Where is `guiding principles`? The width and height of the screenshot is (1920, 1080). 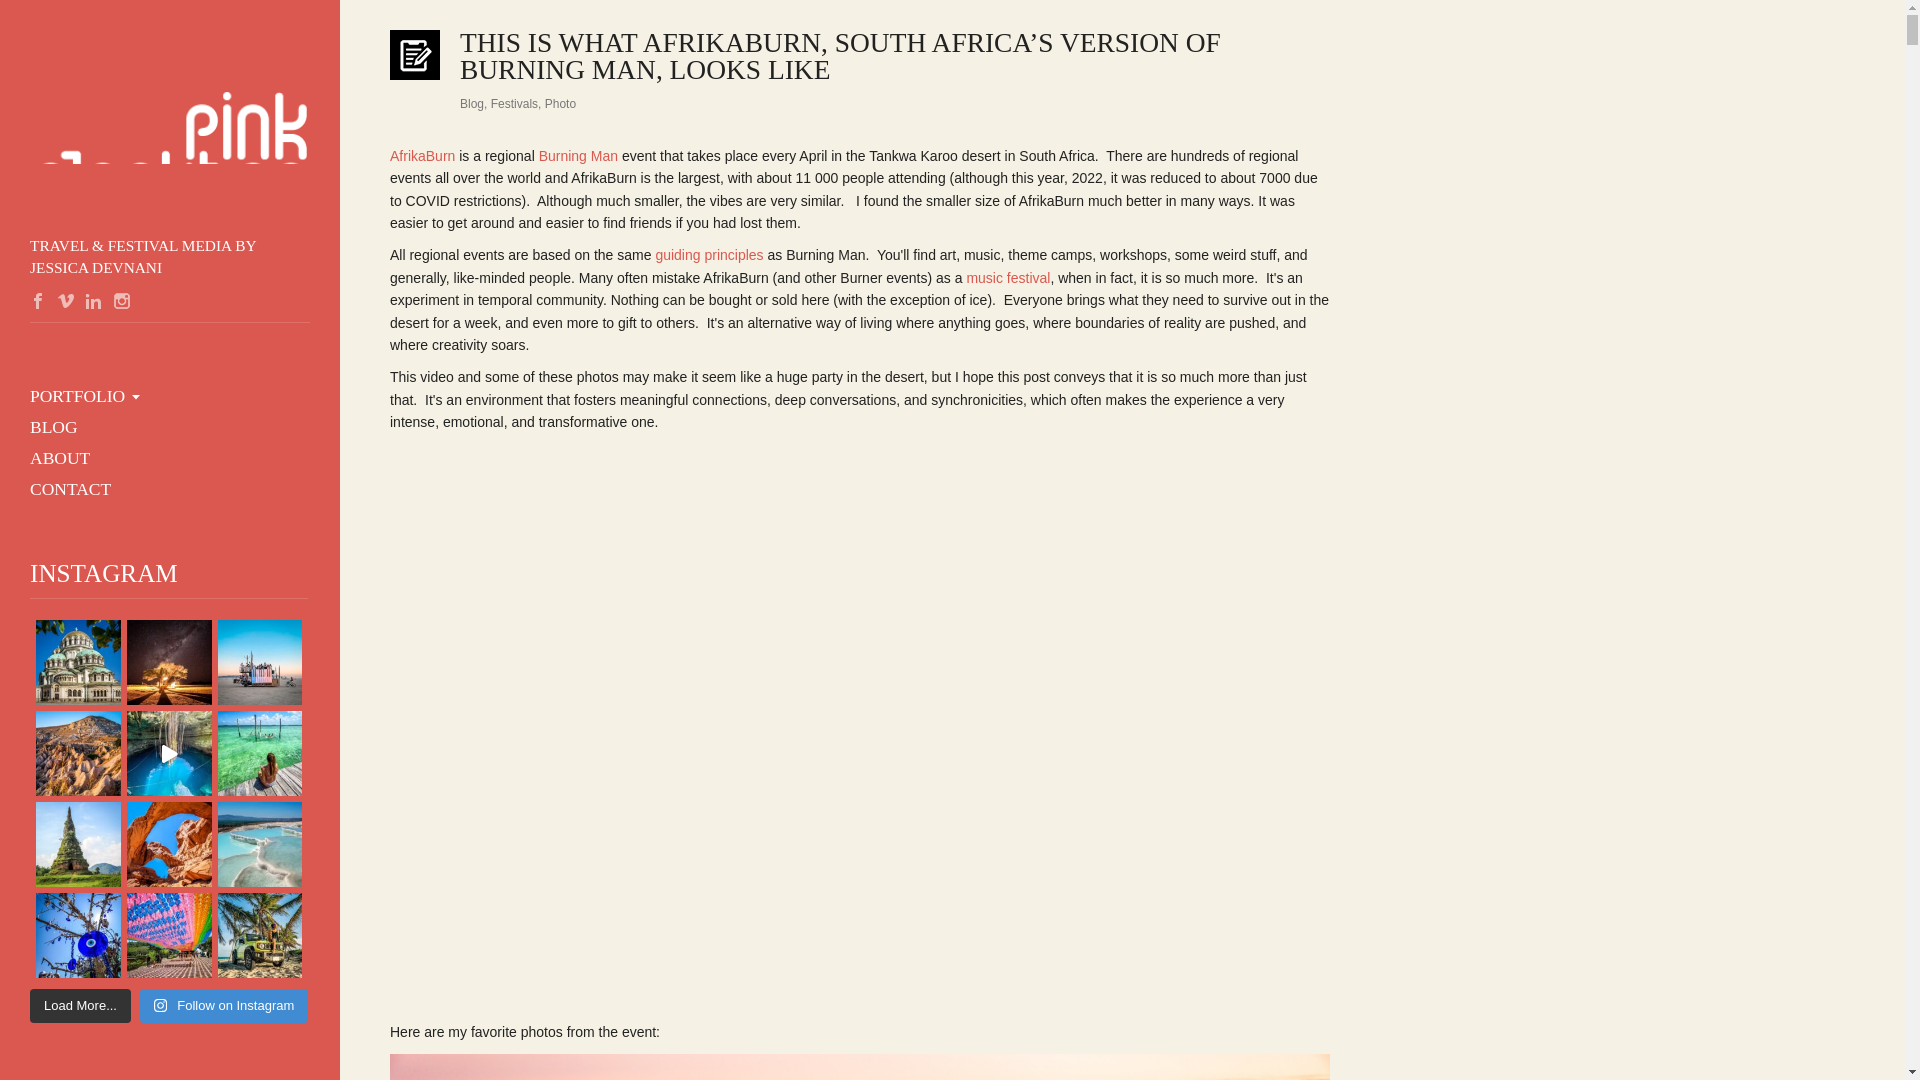
guiding principles is located at coordinates (708, 255).